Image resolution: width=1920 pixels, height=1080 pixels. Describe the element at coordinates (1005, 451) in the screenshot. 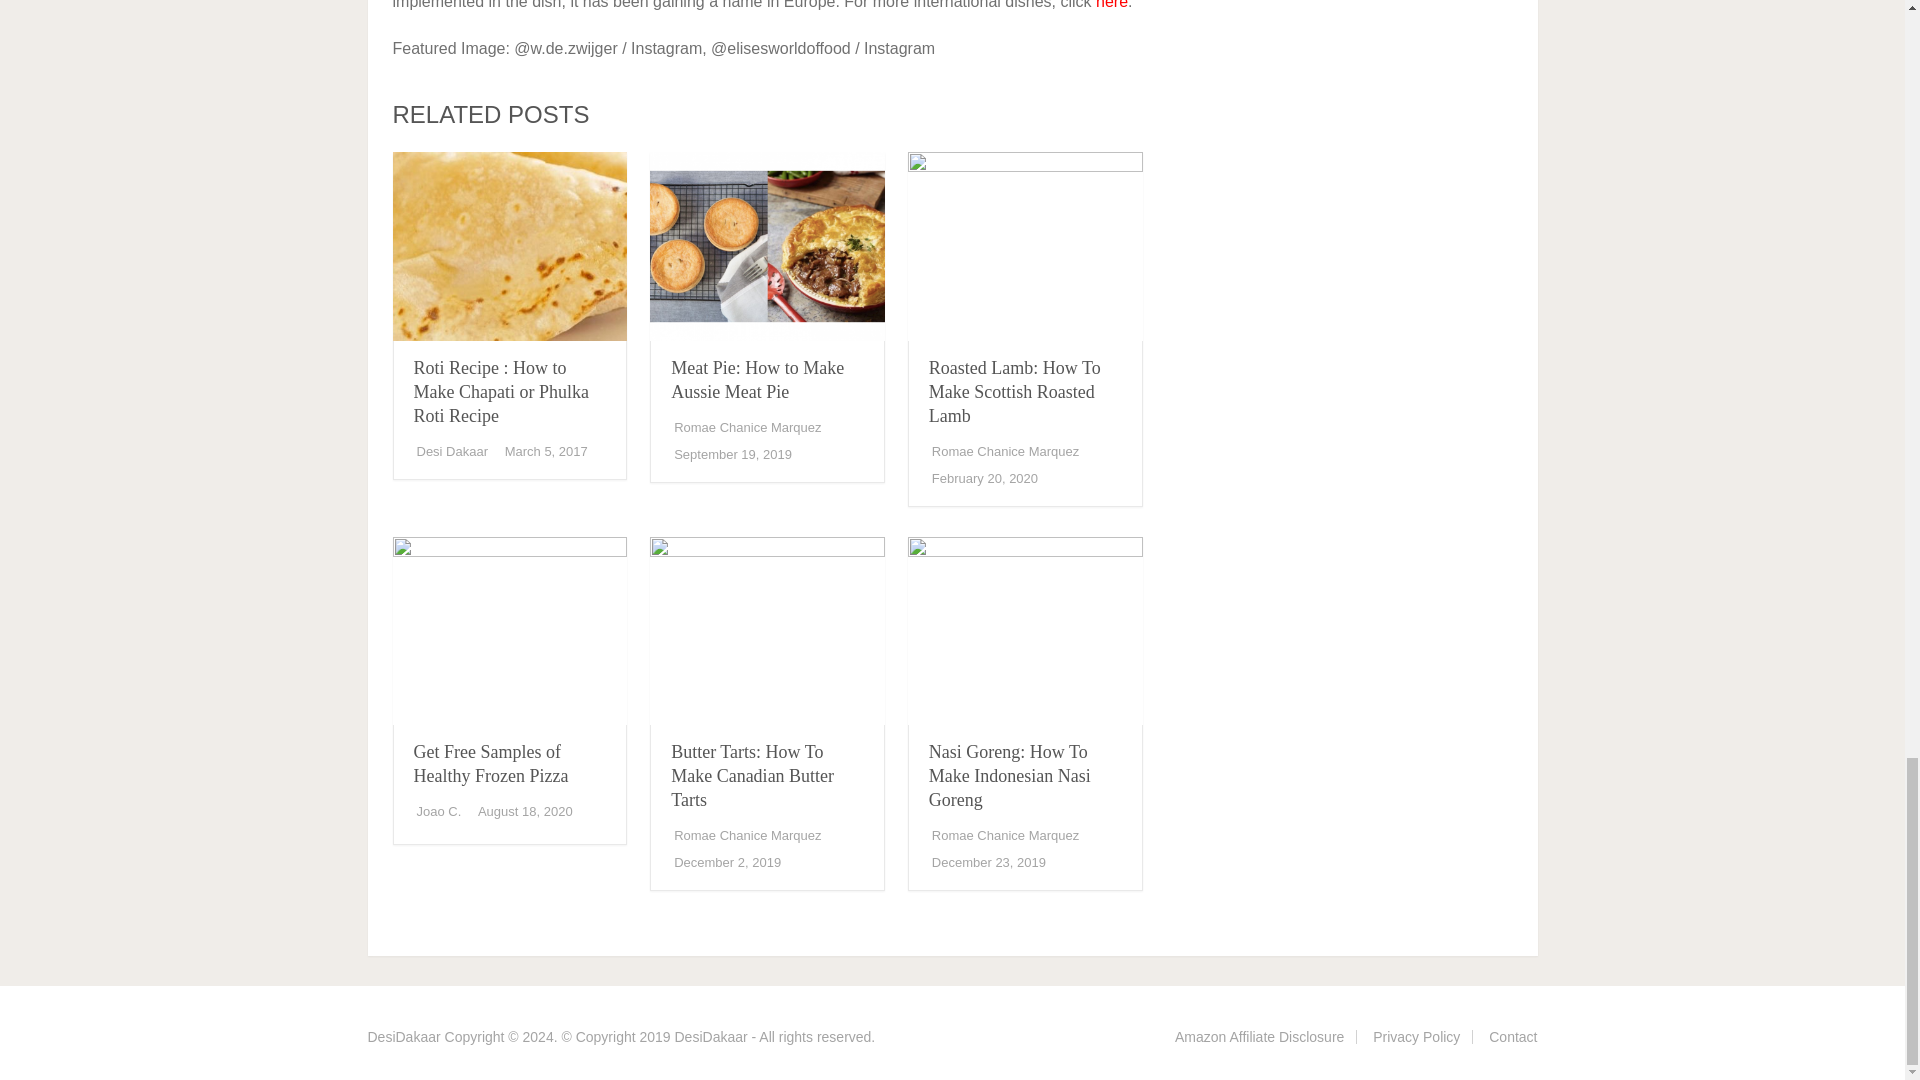

I see `Posts by Romae Chanice Marquez` at that location.